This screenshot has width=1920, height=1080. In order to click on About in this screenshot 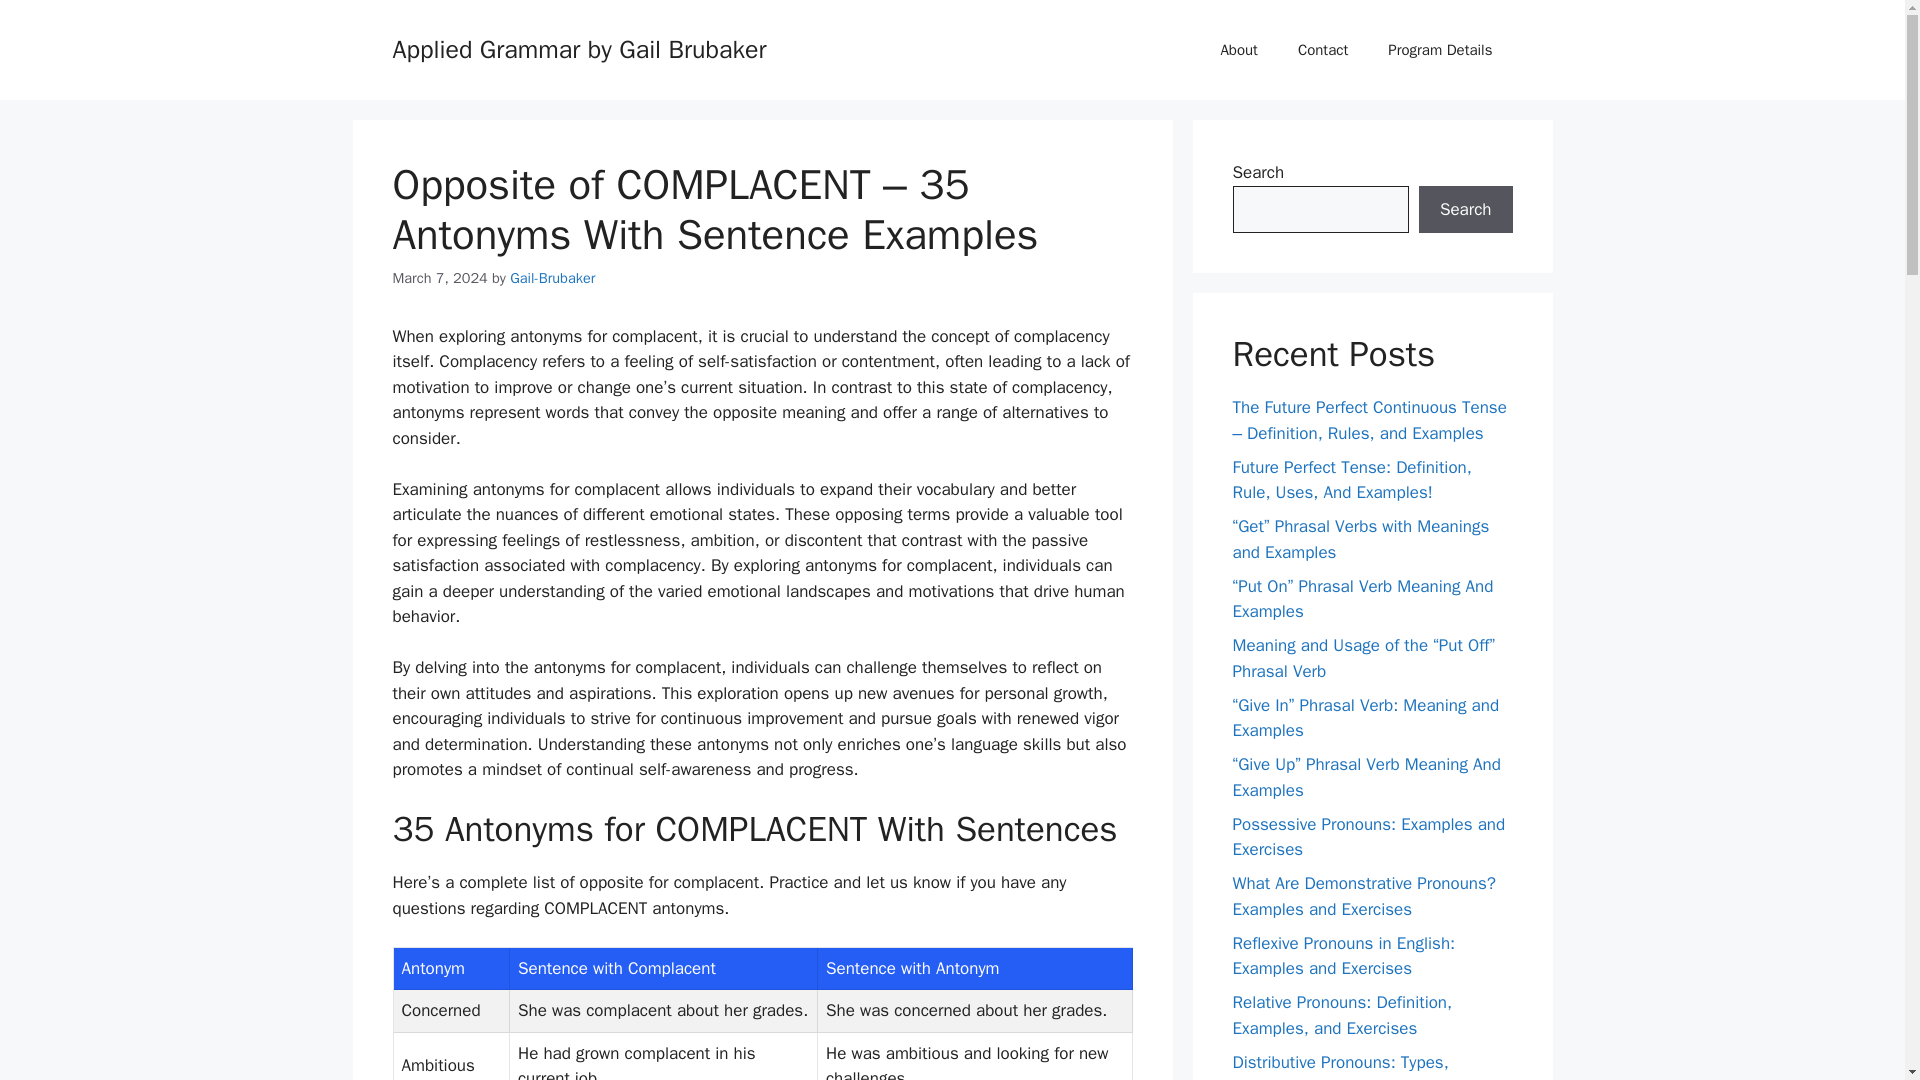, I will do `click(1238, 50)`.